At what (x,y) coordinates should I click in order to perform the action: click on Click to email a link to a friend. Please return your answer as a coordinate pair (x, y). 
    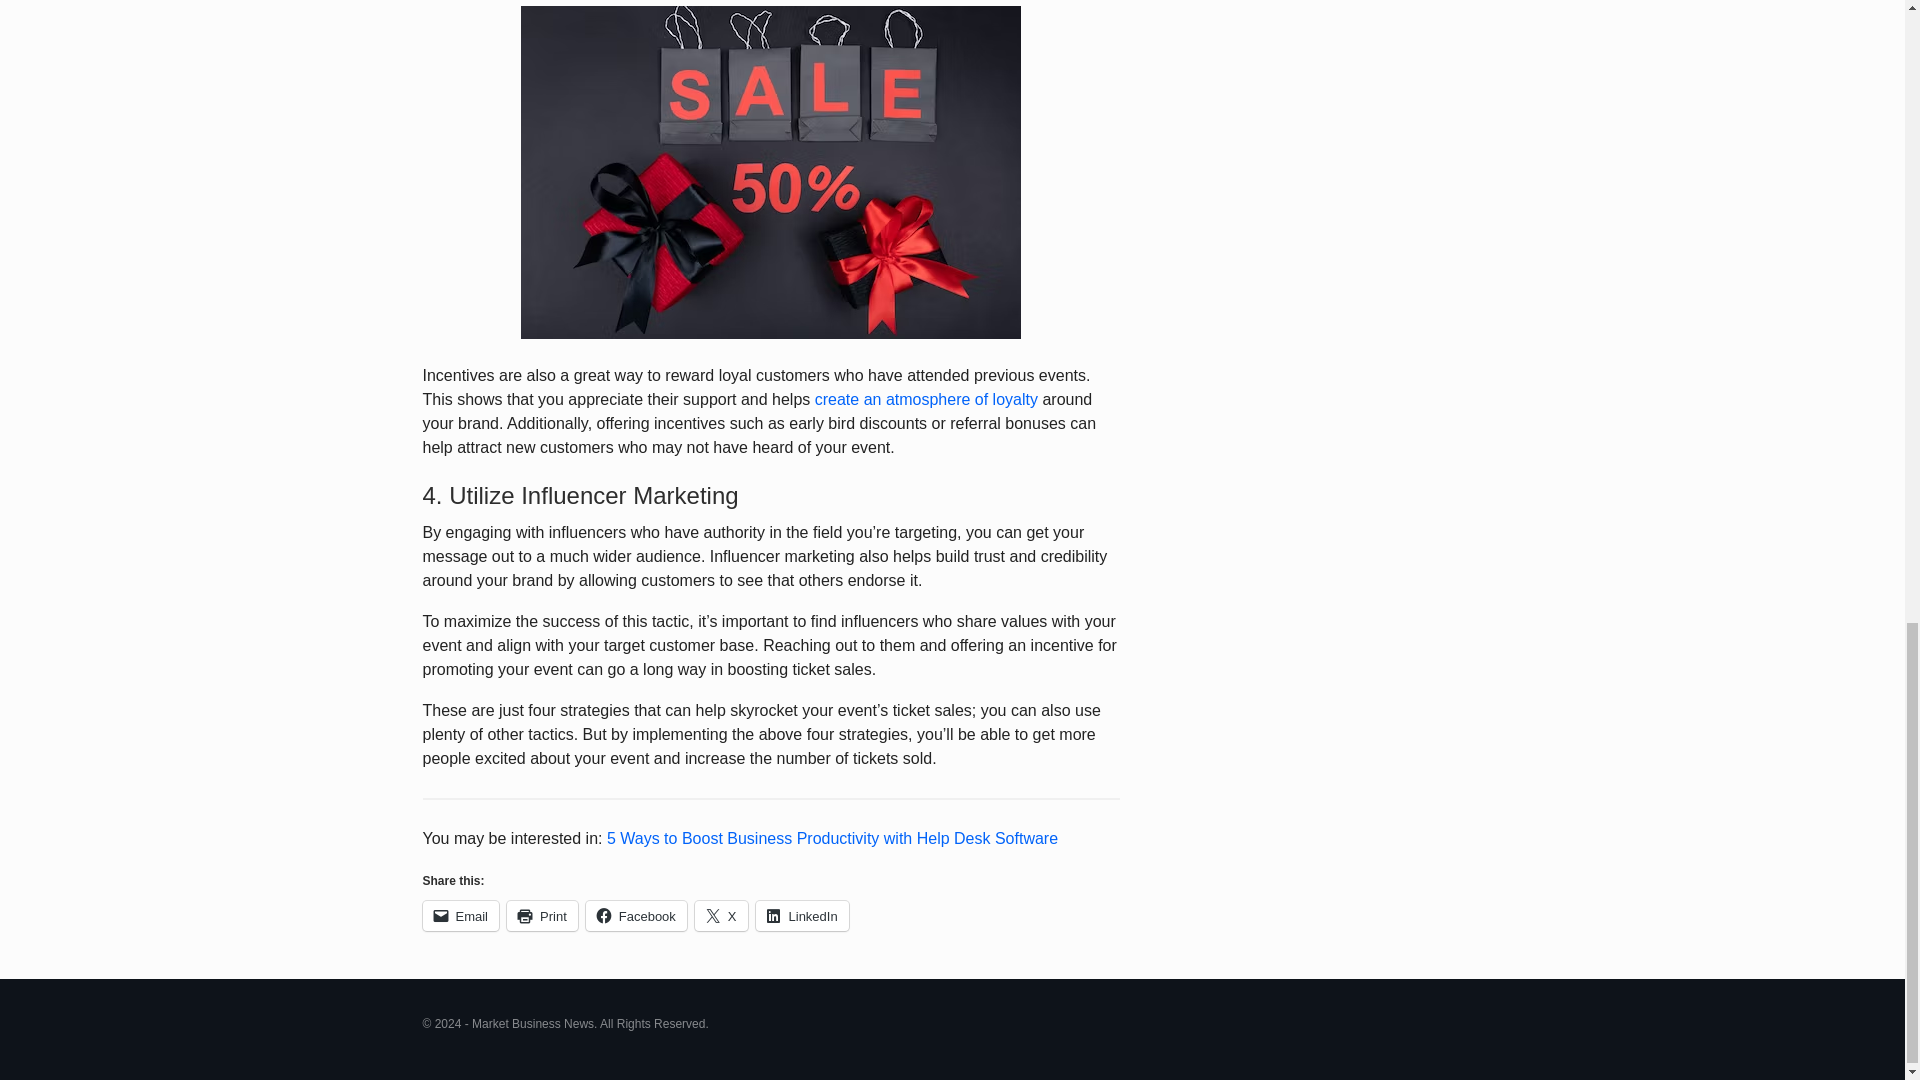
    Looking at the image, I should click on (460, 915).